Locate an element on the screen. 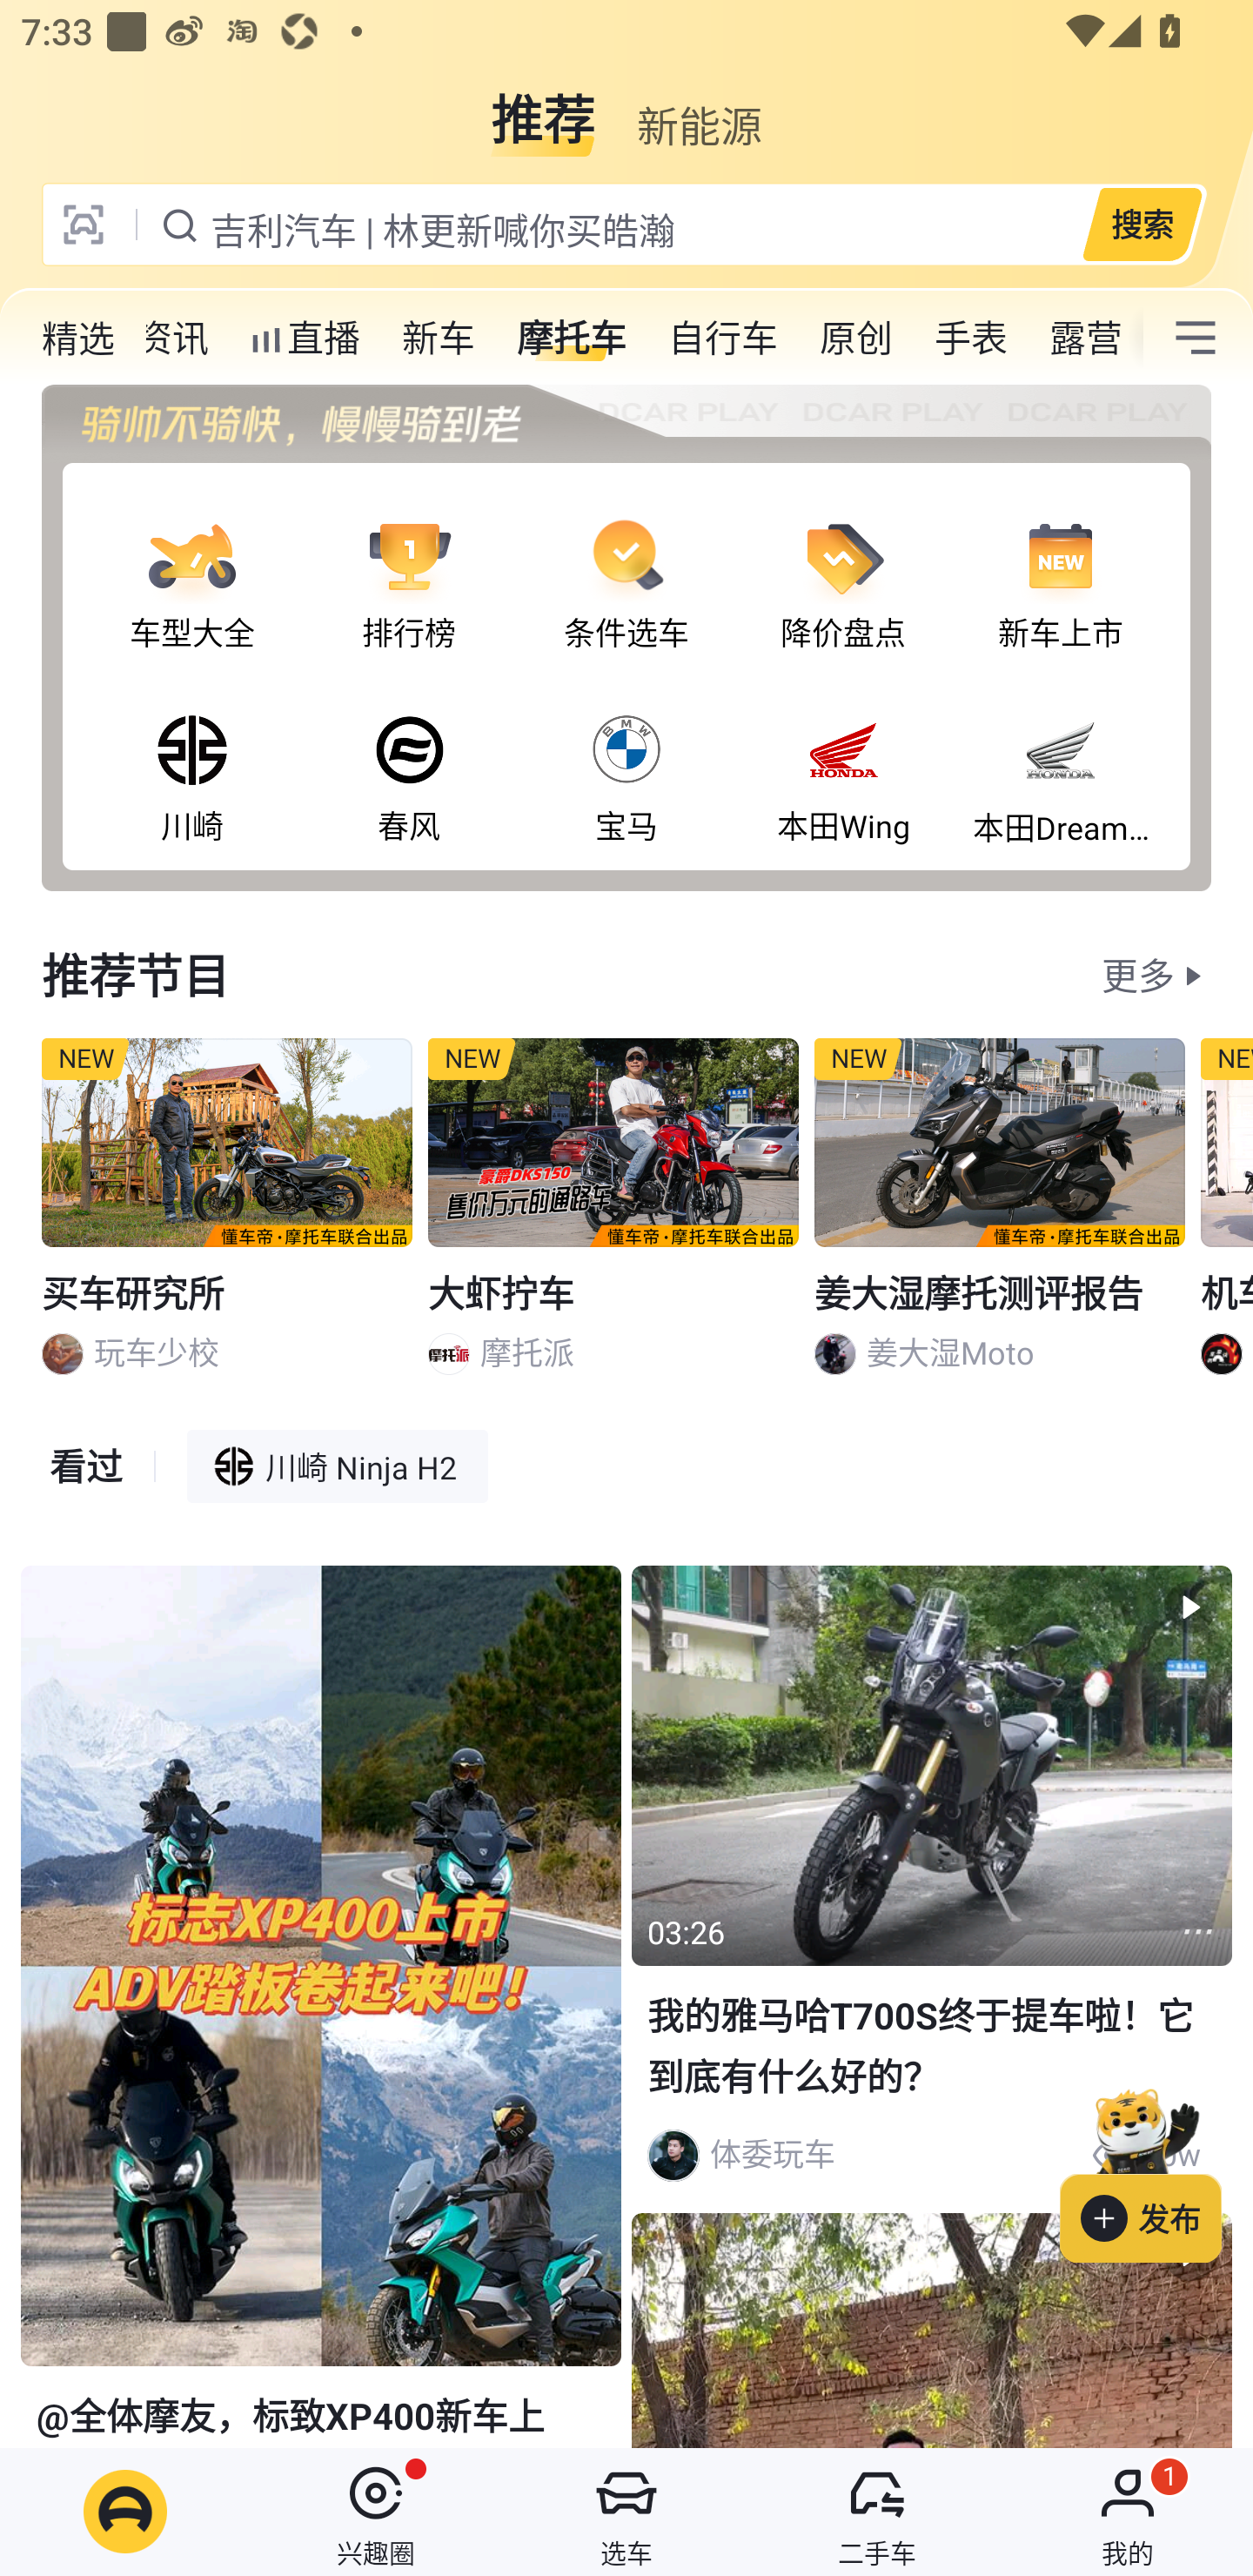  新车上市 is located at coordinates (1060, 560).